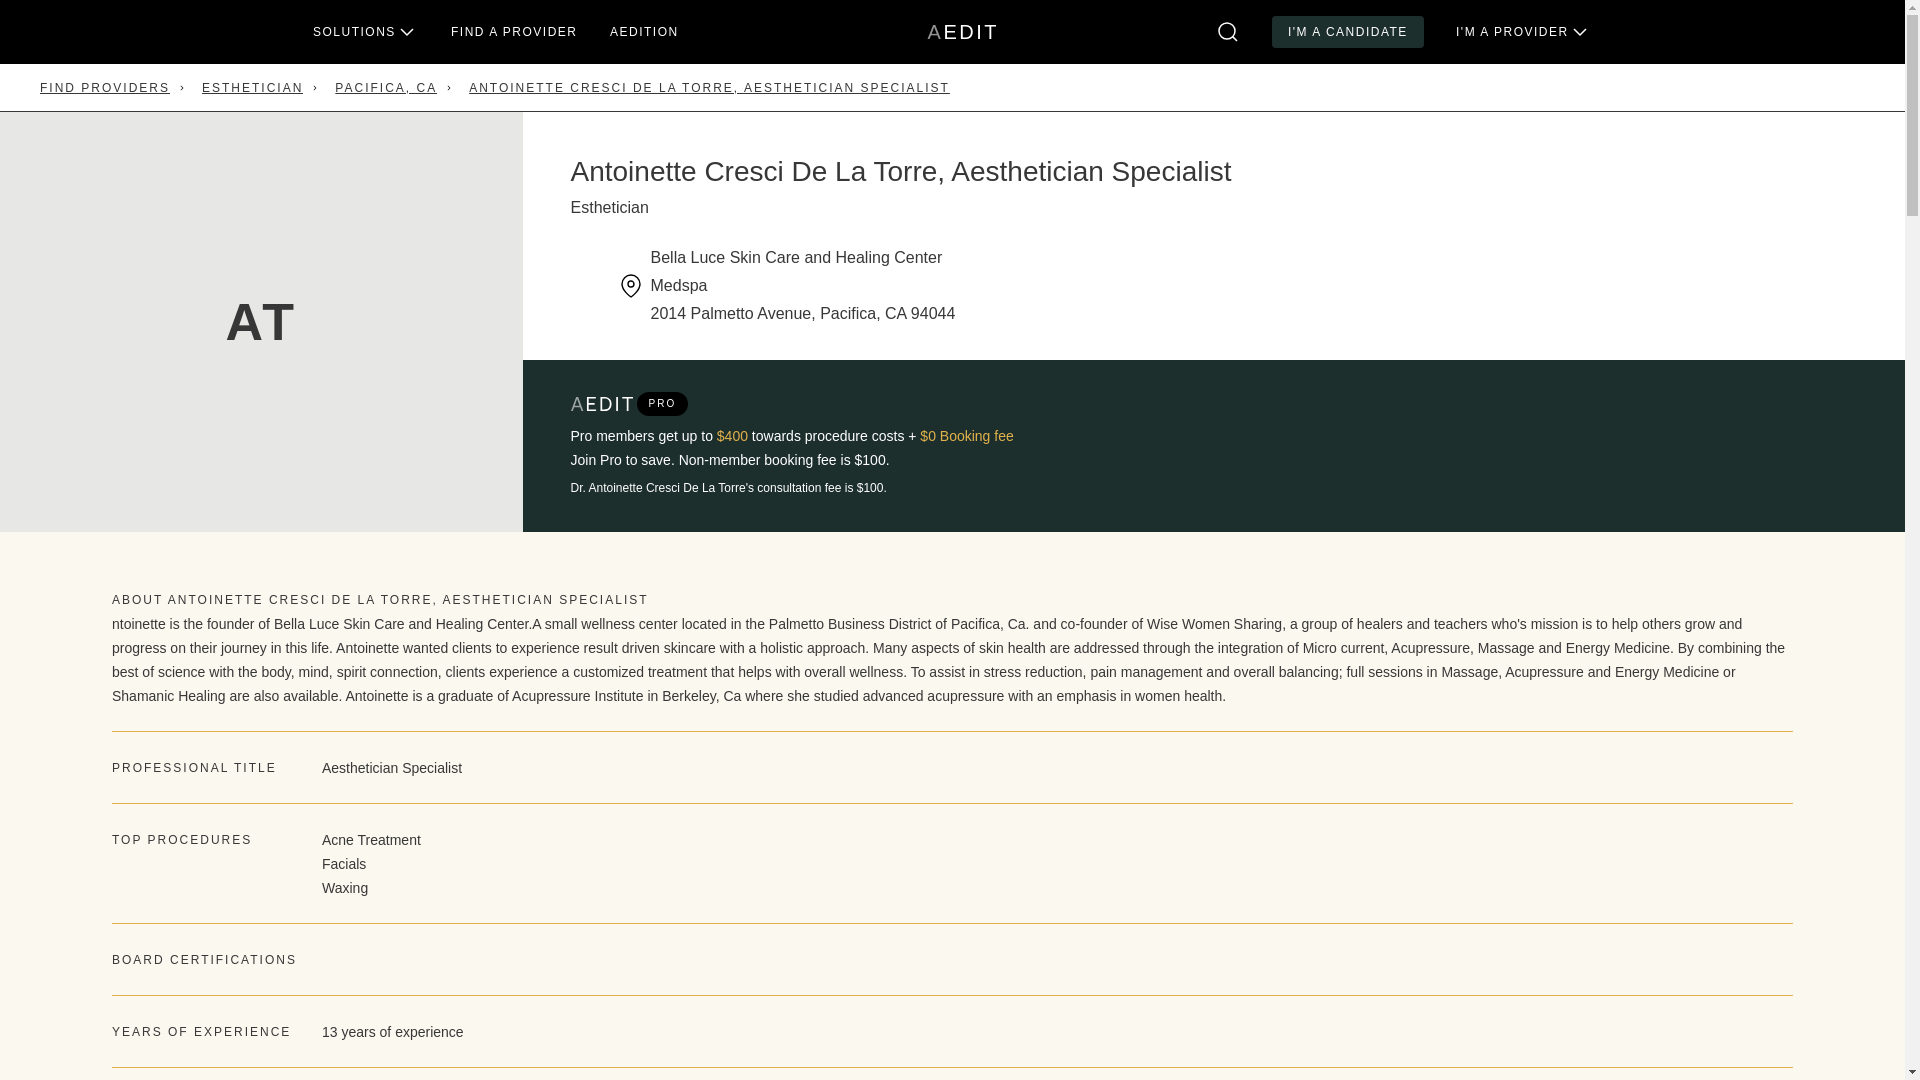 The image size is (1920, 1080). I want to click on I'M A CANDIDATE, so click(386, 88).